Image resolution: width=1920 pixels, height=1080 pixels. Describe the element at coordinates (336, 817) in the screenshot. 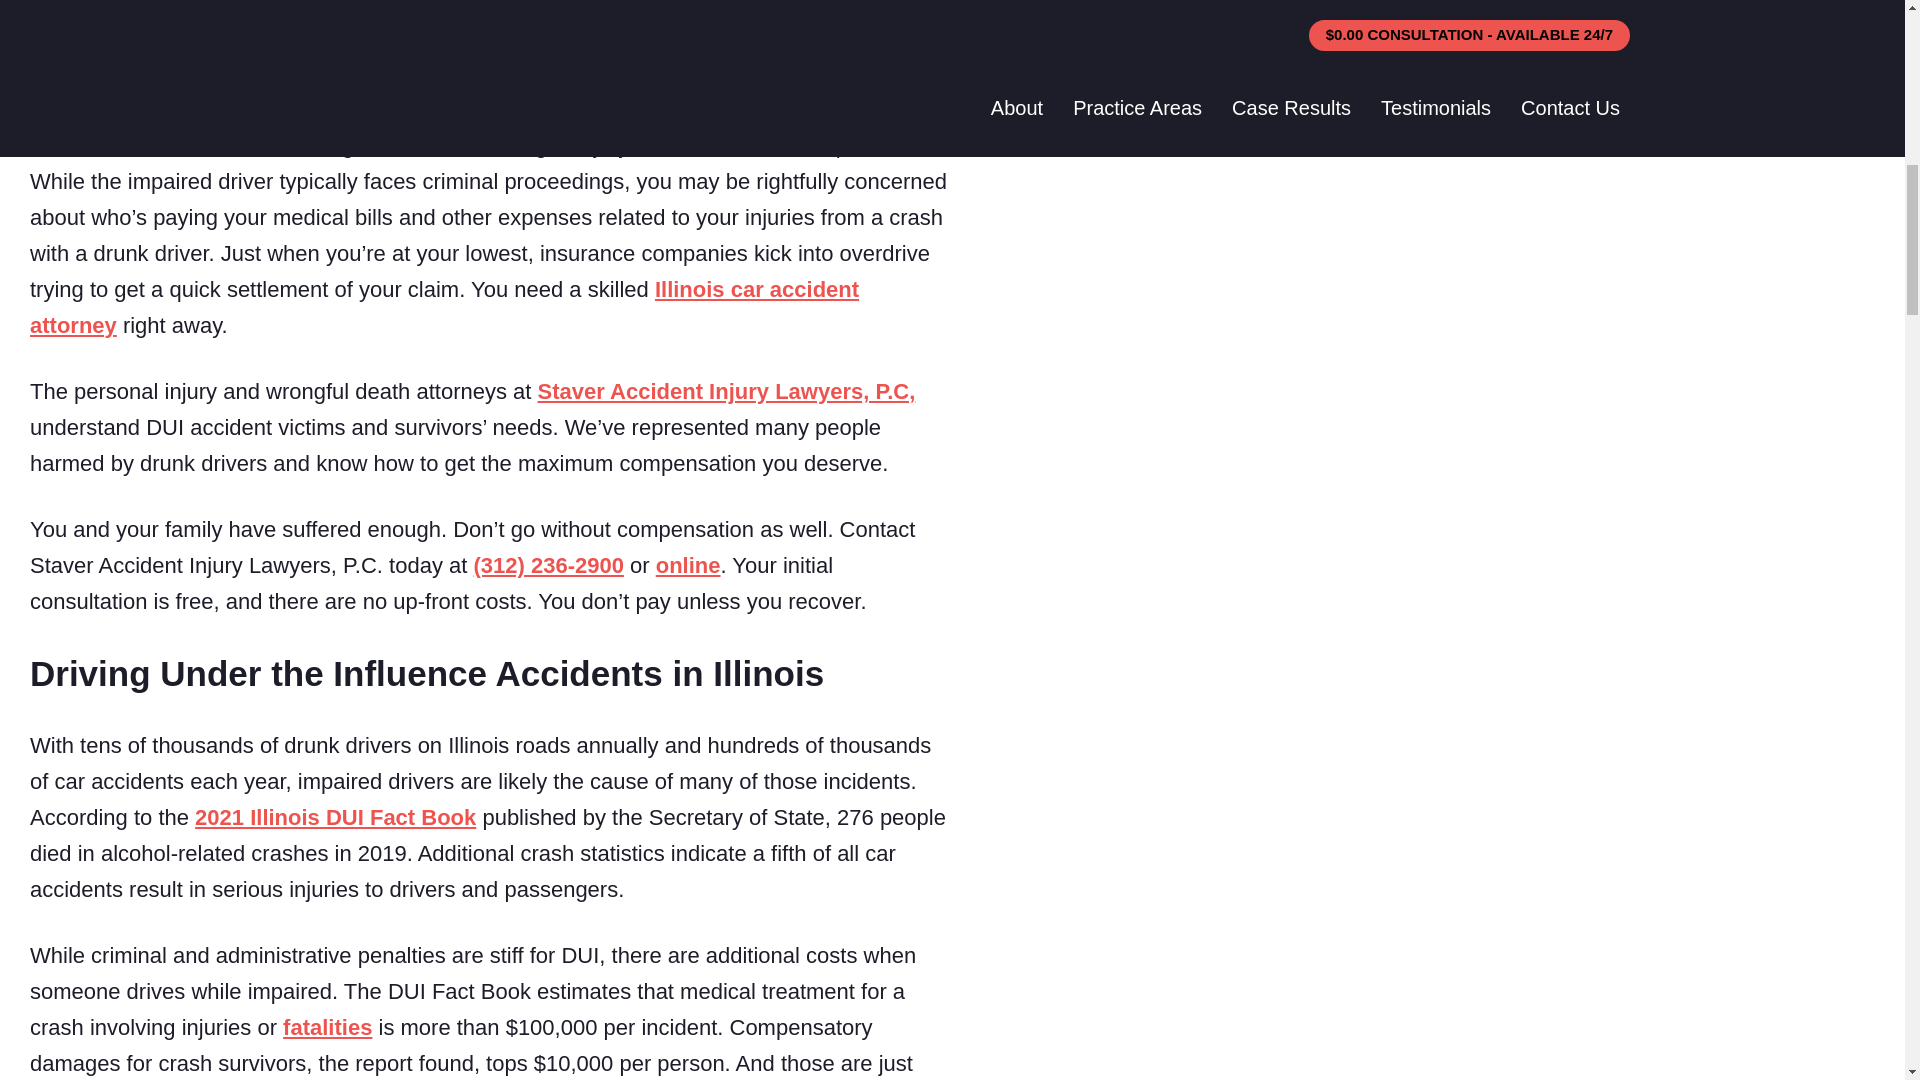

I see `2021 Illinois DUI Fact Book` at that location.